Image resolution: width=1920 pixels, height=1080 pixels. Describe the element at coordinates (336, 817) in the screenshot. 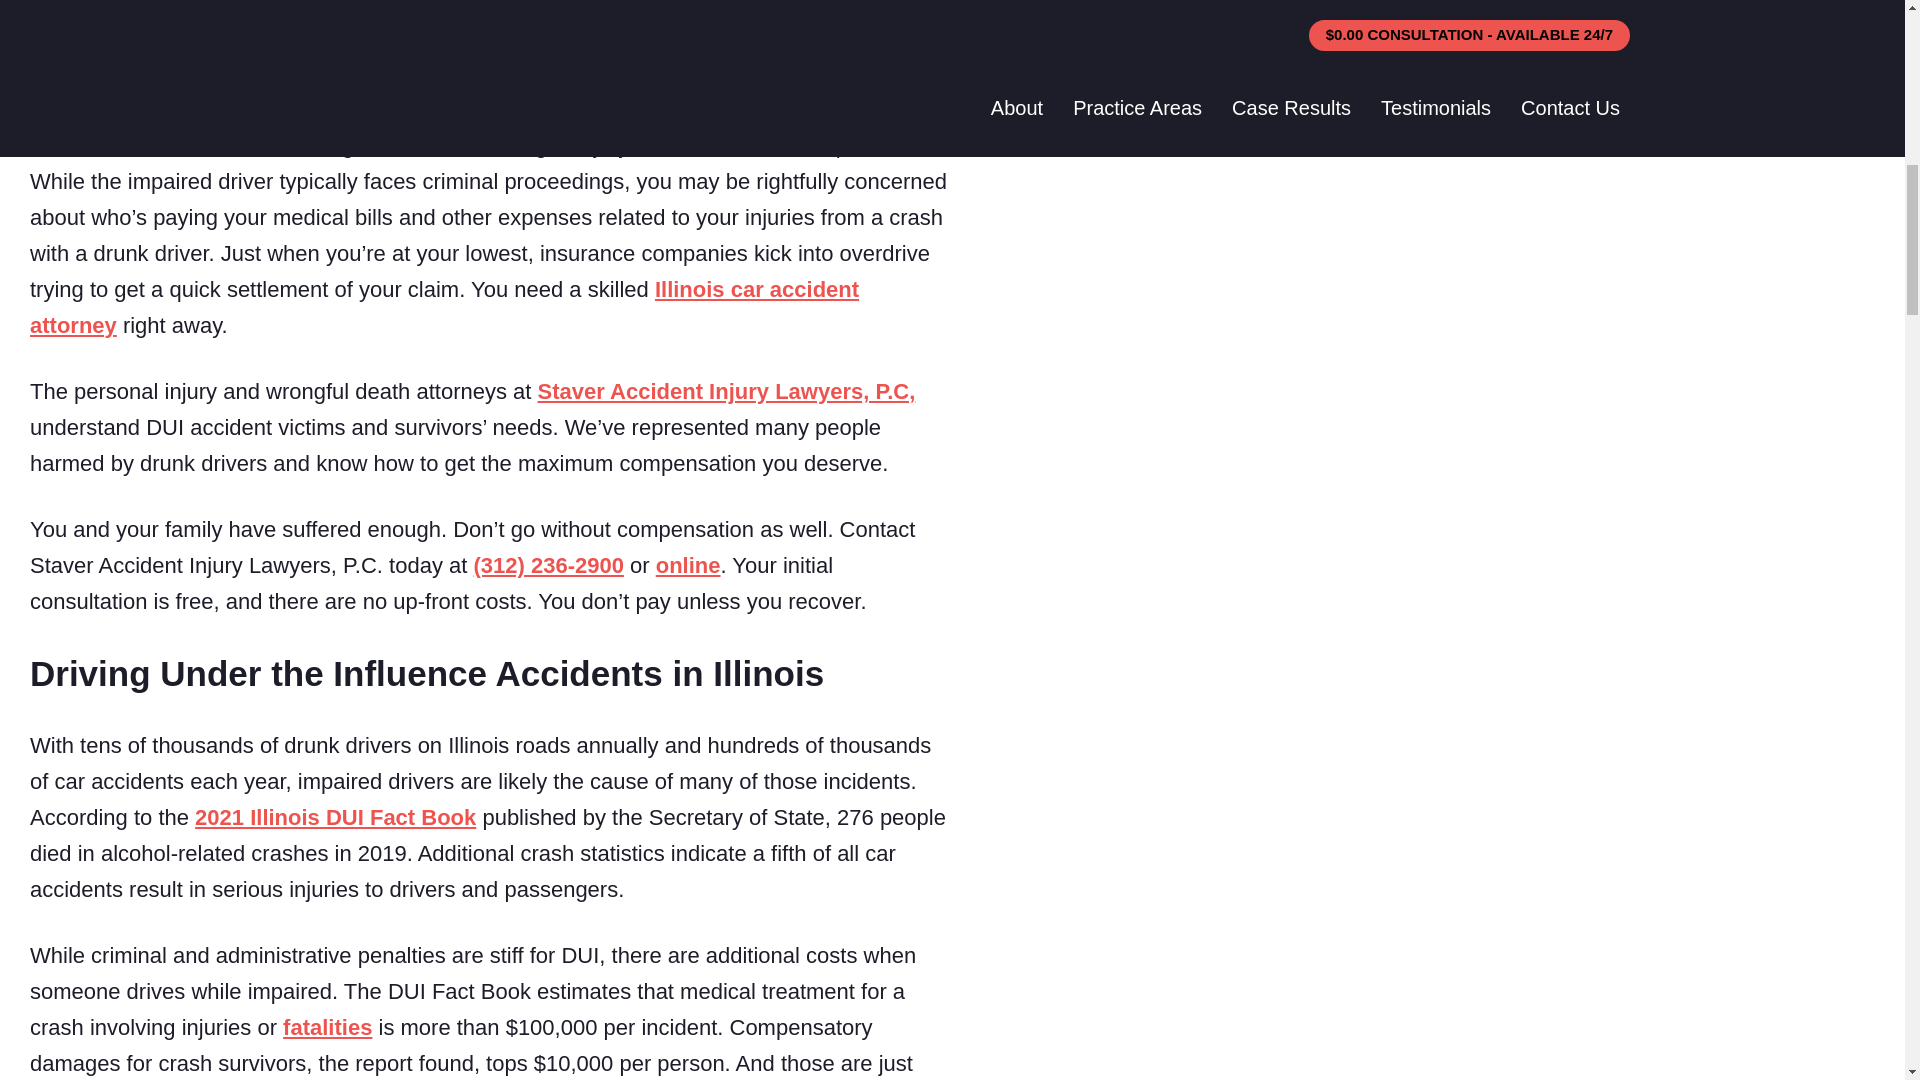

I see `2021 Illinois DUI Fact Book` at that location.